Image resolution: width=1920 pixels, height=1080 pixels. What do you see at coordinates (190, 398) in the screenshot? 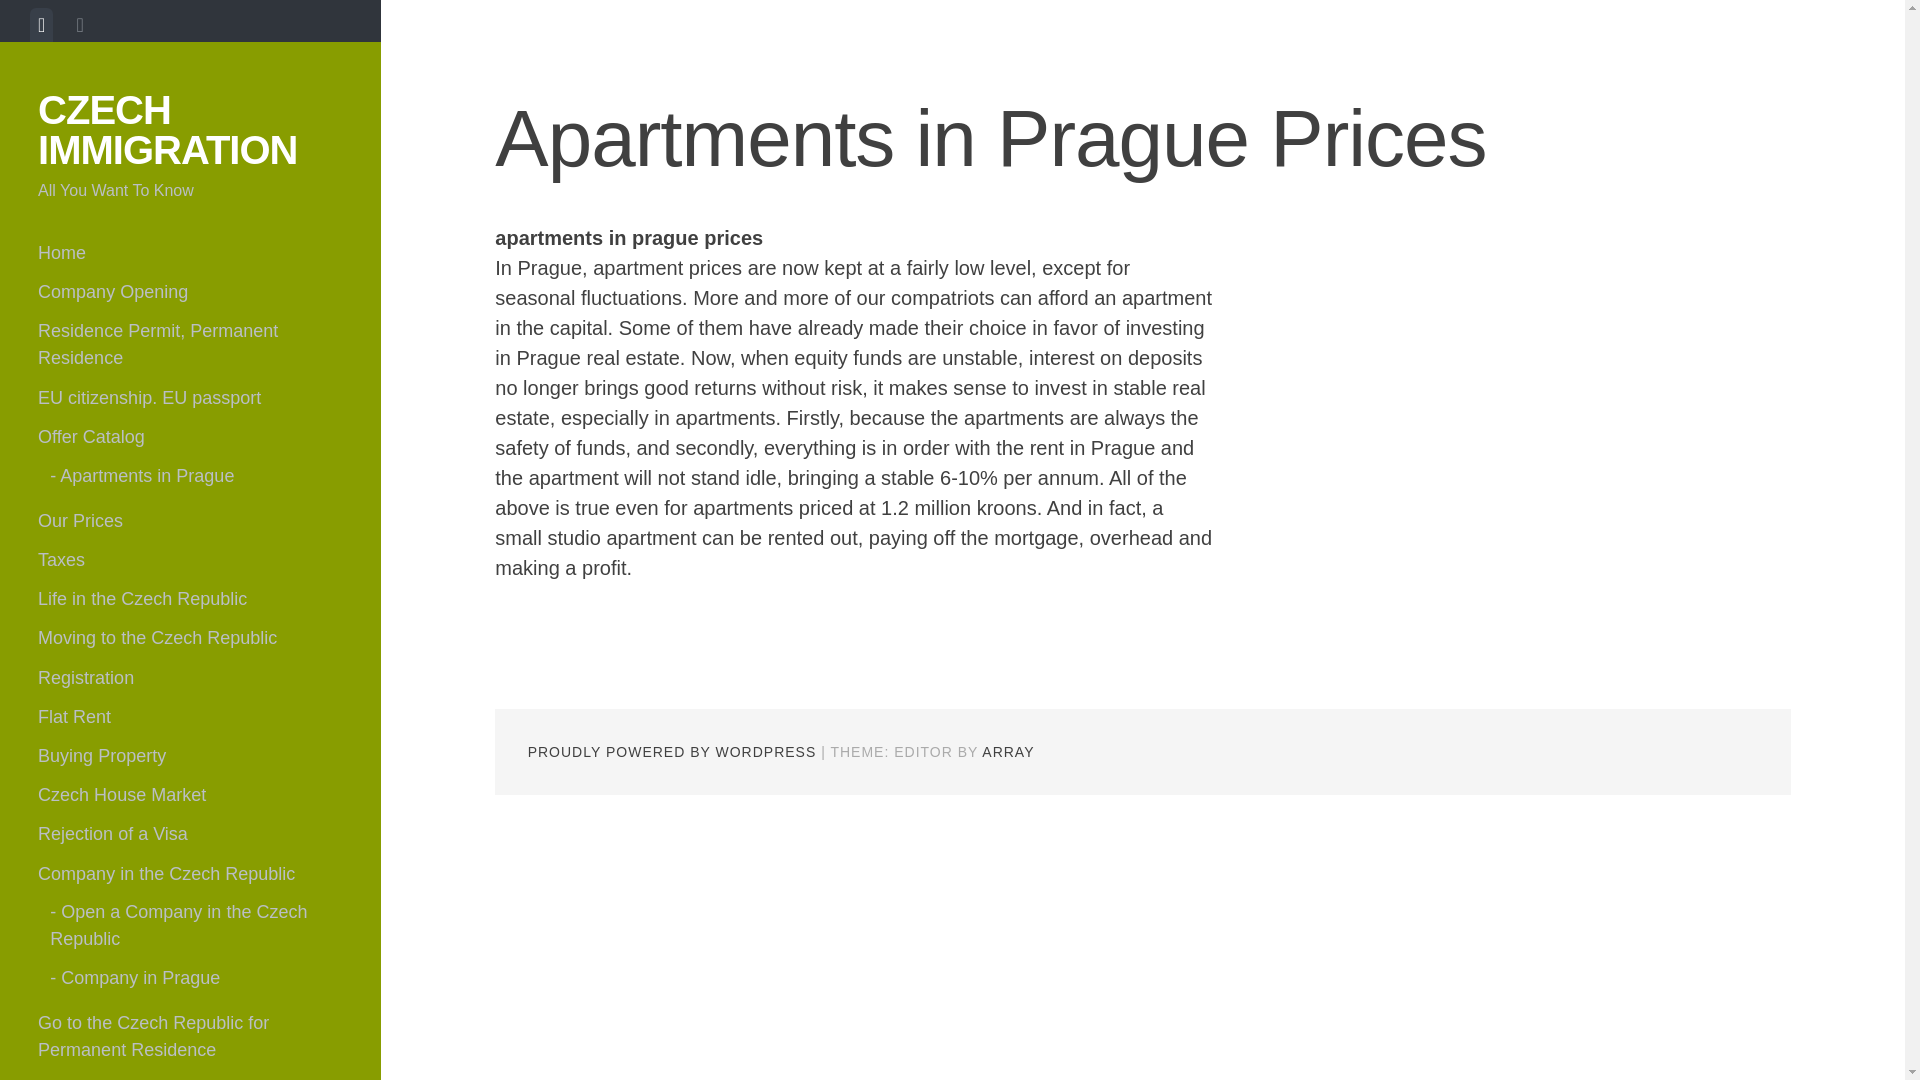
I see `EU citizenship. EU passport` at bounding box center [190, 398].